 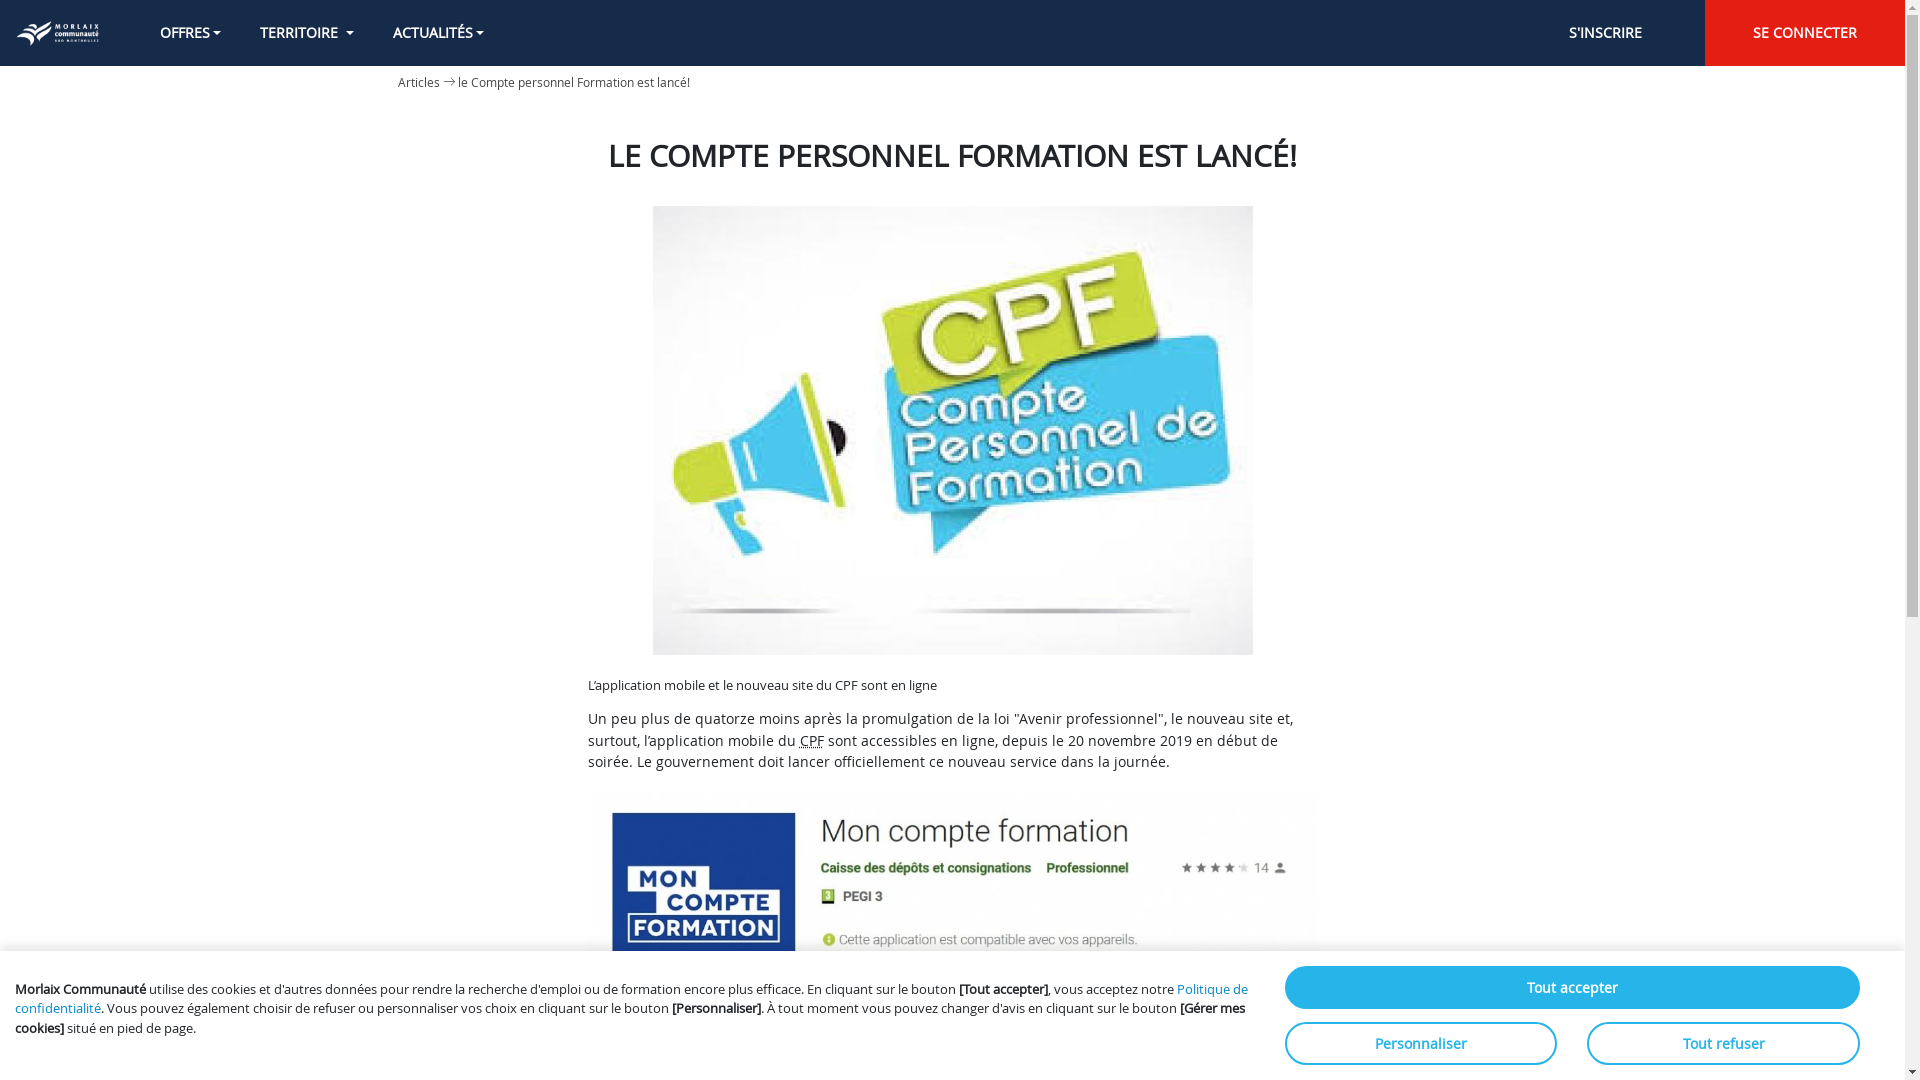 I want to click on OFFRES, so click(x=190, y=32).